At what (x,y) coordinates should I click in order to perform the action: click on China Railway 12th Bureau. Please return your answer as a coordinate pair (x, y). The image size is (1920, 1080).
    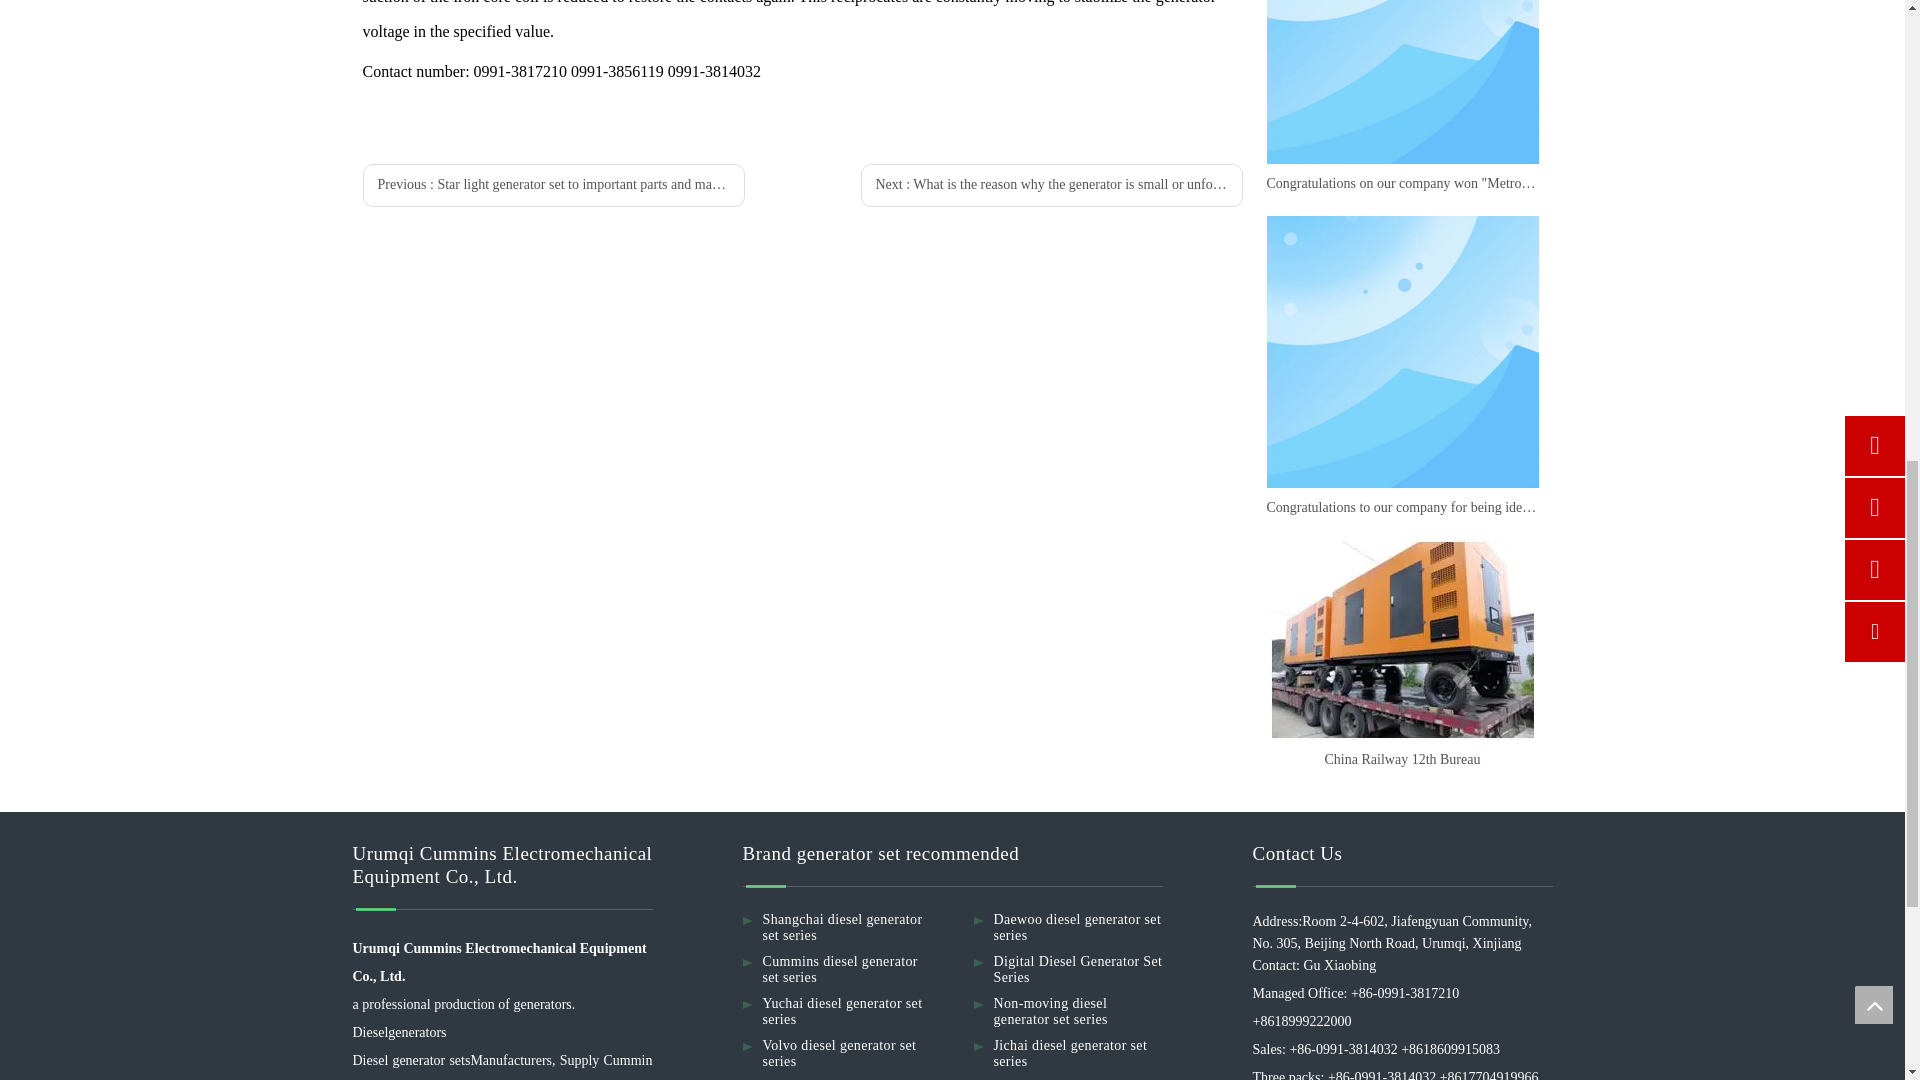
    Looking at the image, I should click on (1401, 760).